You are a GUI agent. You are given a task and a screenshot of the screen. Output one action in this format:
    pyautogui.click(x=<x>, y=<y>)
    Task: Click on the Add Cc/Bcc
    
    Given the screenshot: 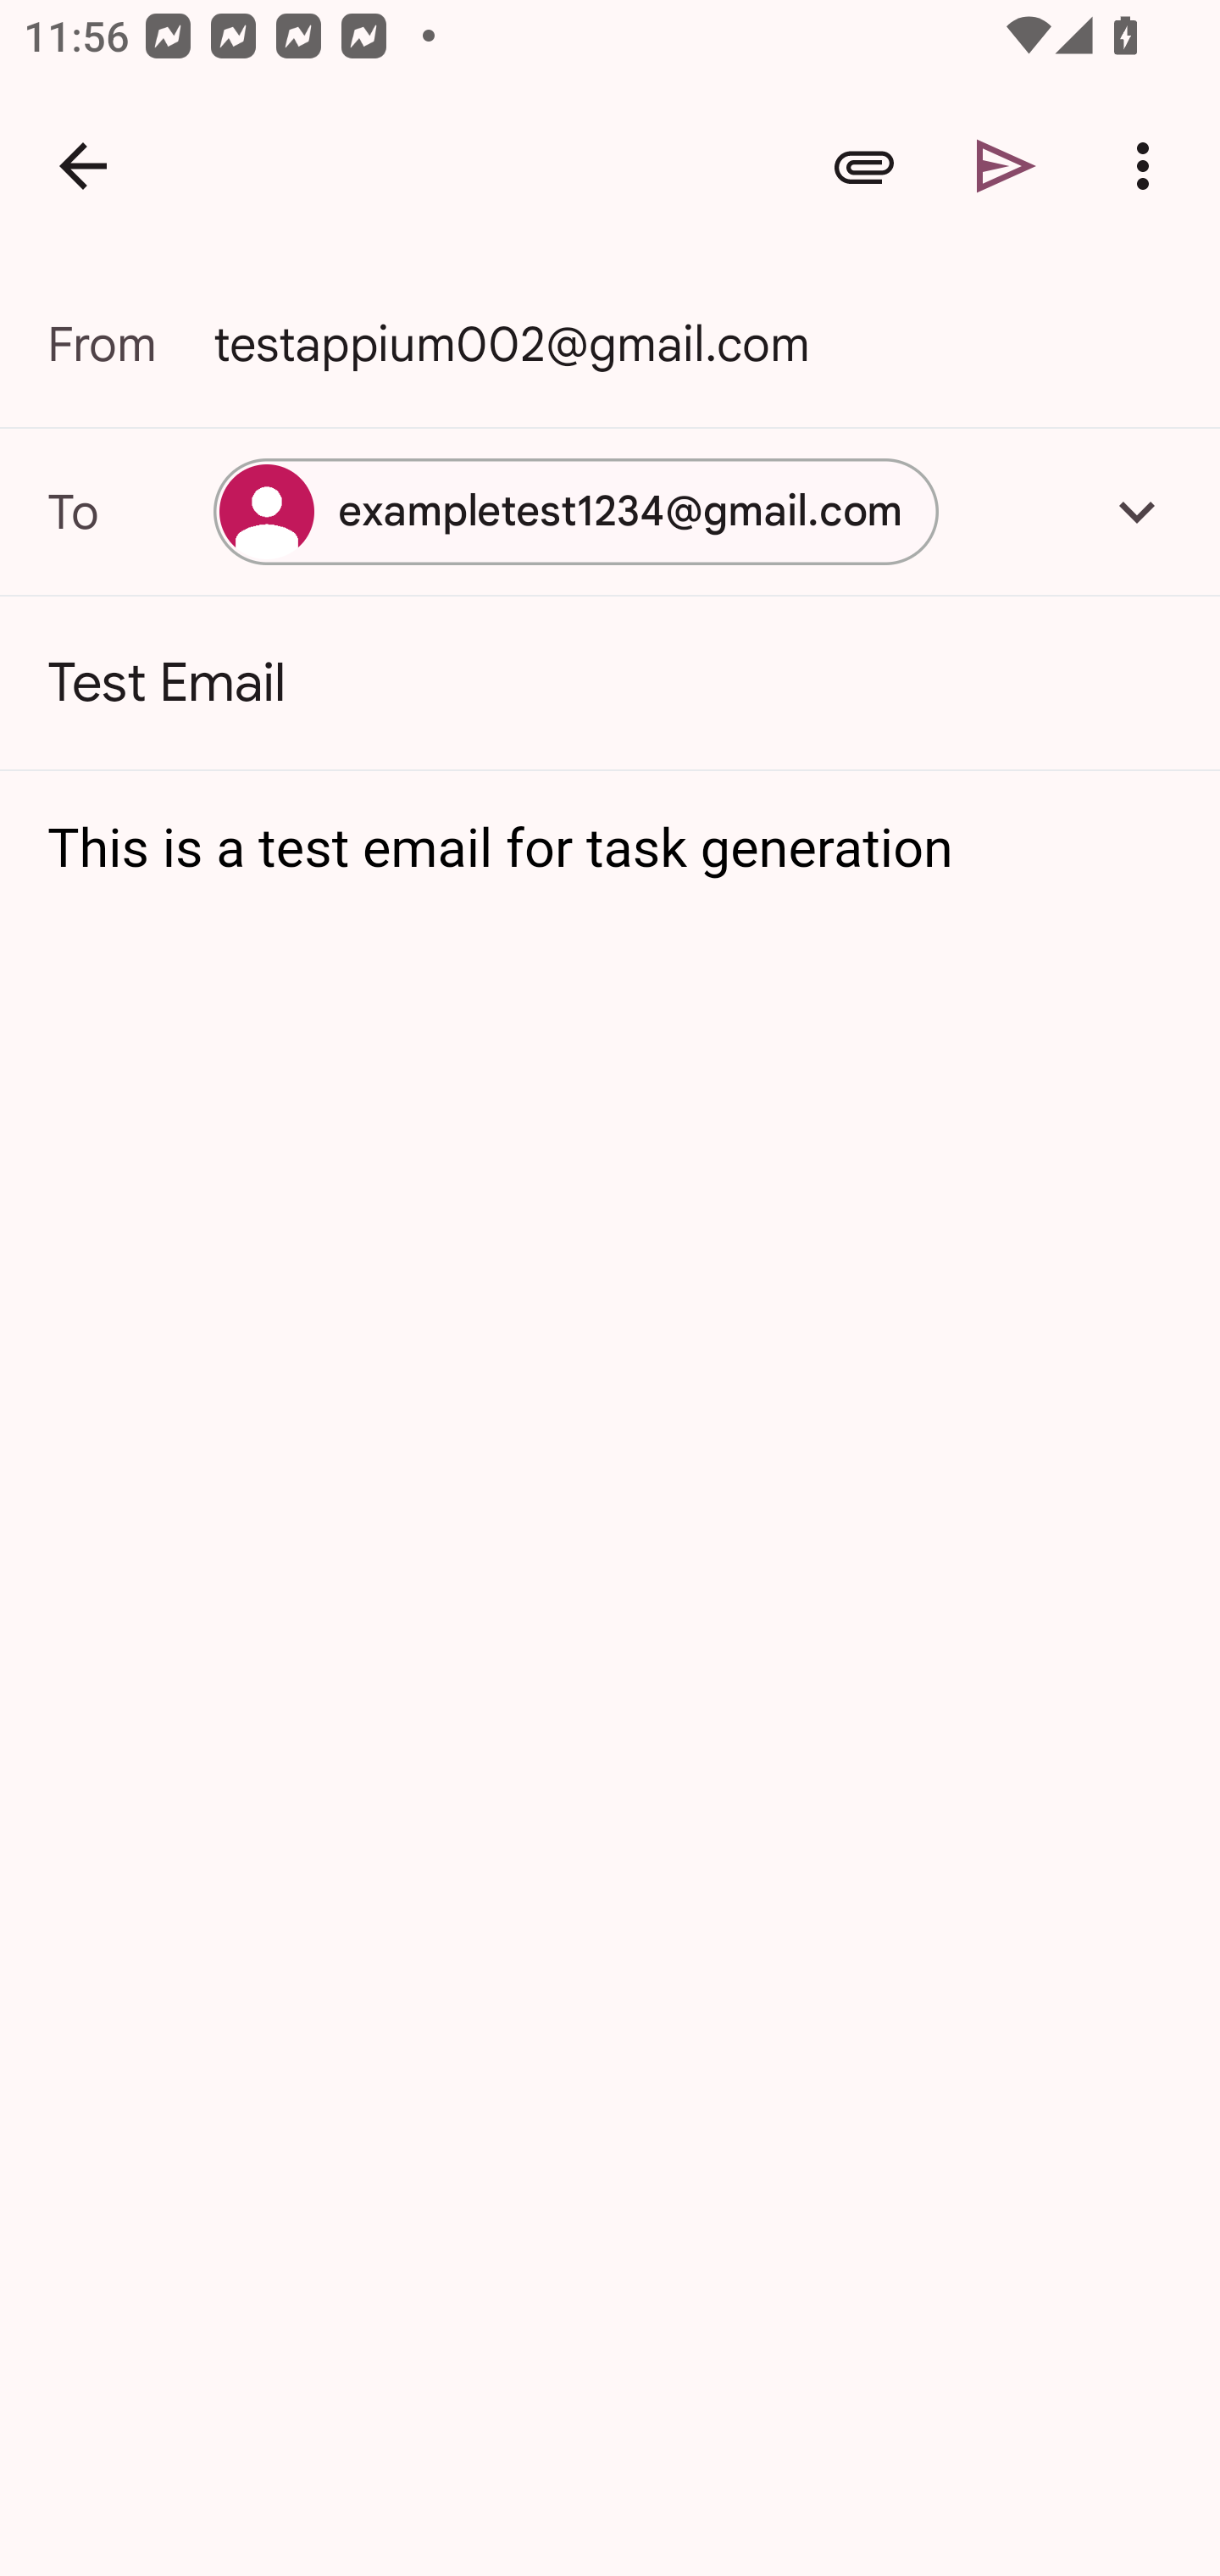 What is the action you would take?
    pyautogui.click(x=1137, y=511)
    